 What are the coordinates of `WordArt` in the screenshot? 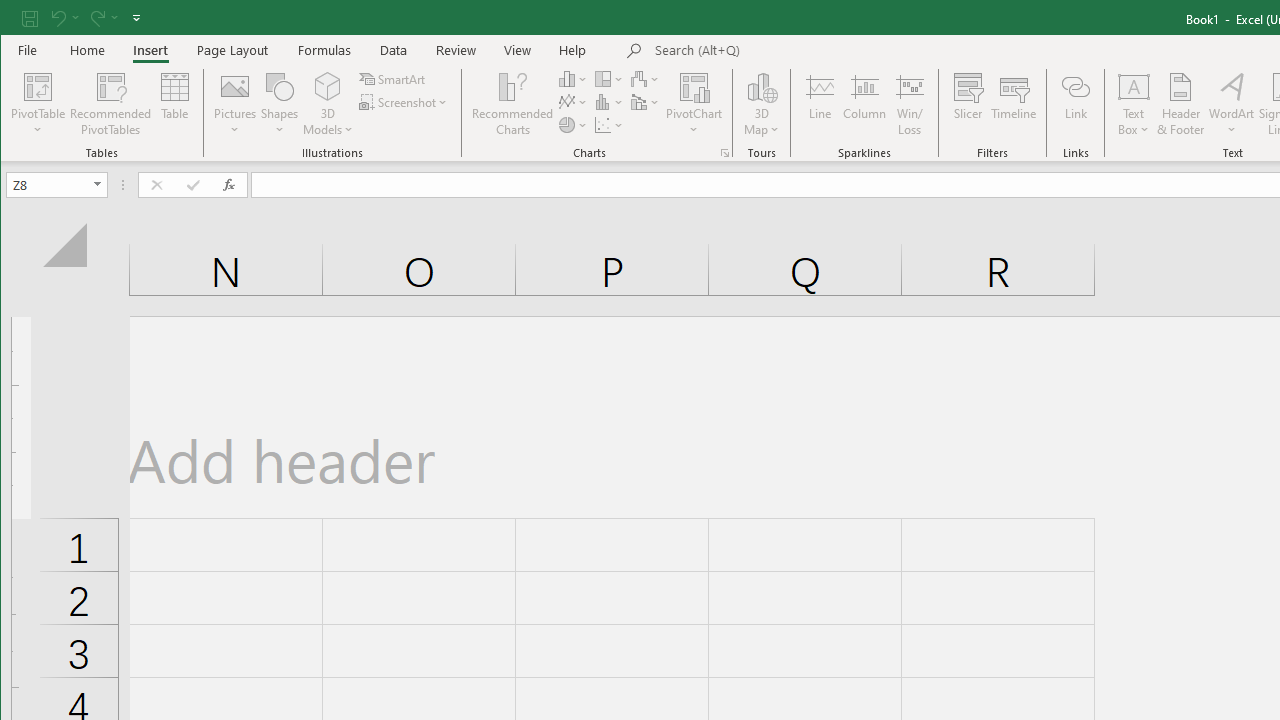 It's located at (1232, 104).